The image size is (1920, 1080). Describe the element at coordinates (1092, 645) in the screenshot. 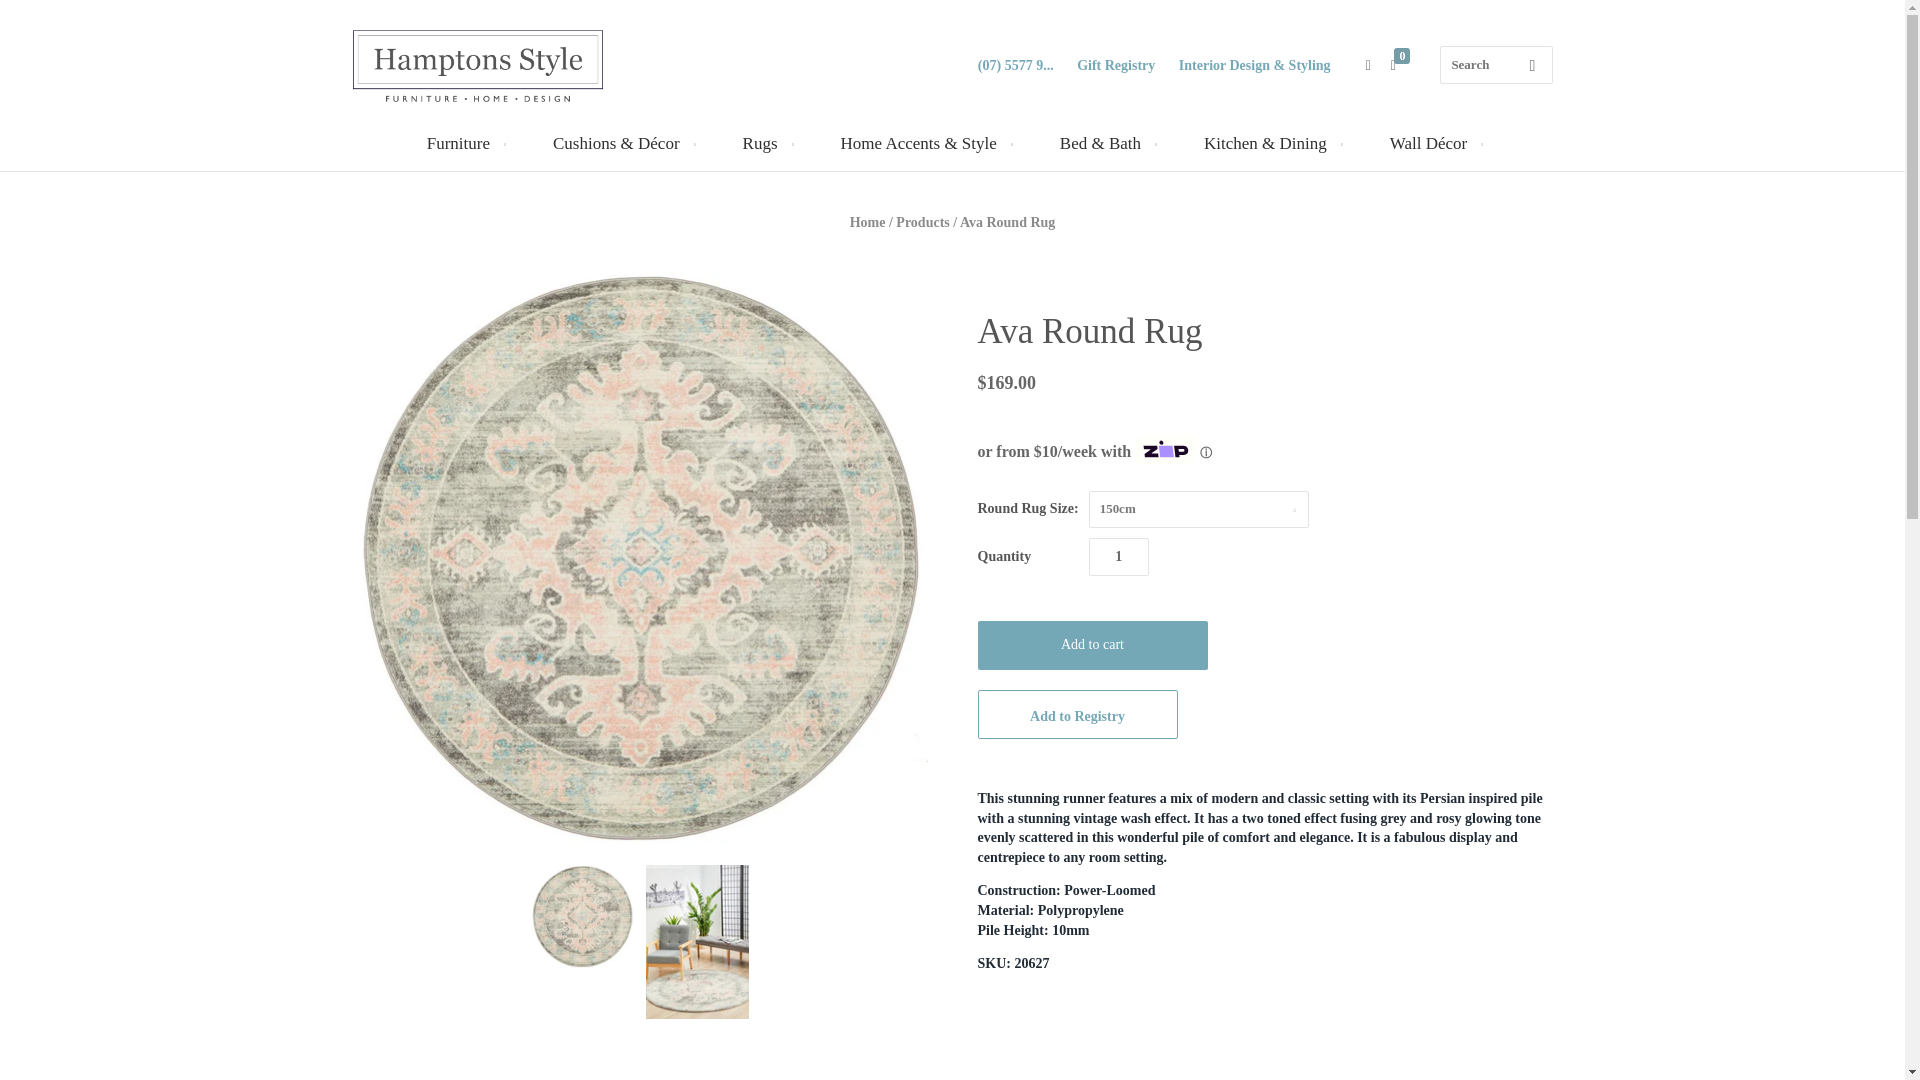

I see `Add to cart` at that location.